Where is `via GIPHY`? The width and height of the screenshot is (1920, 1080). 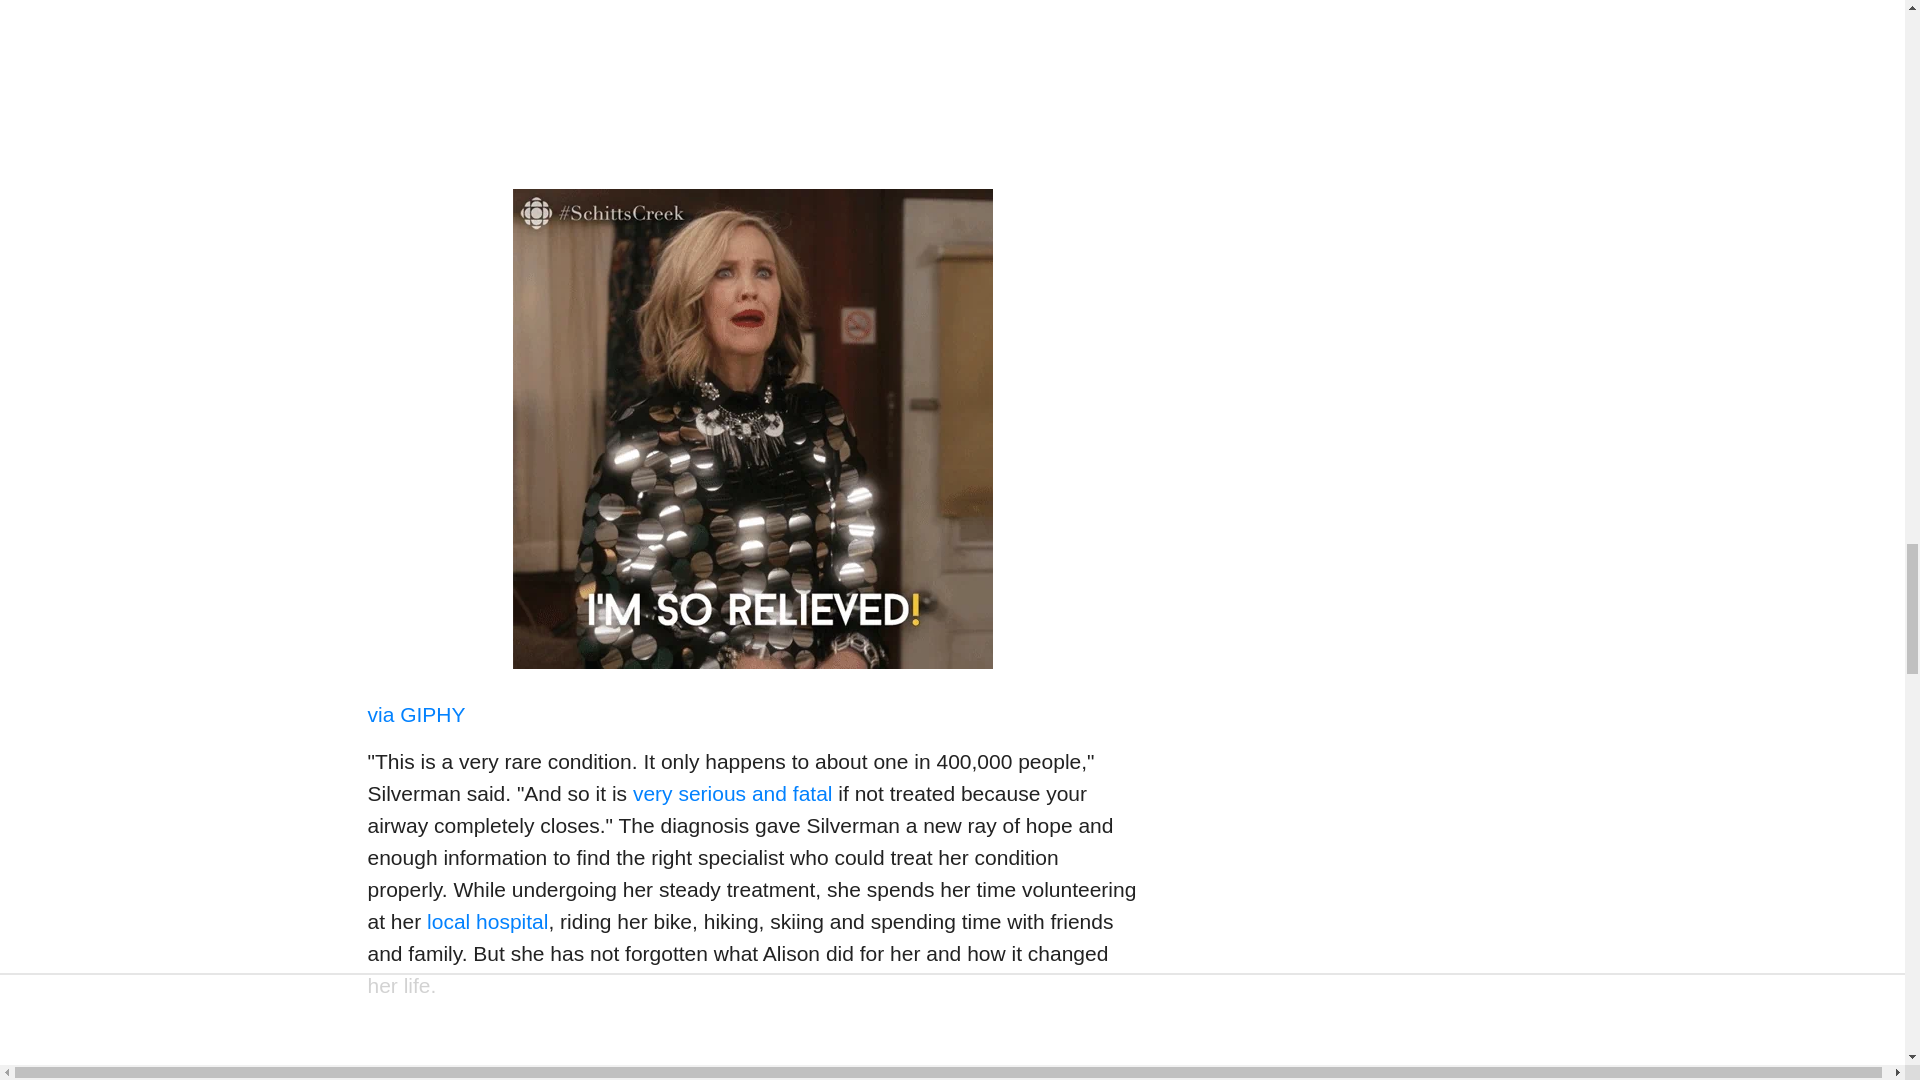
via GIPHY is located at coordinates (417, 714).